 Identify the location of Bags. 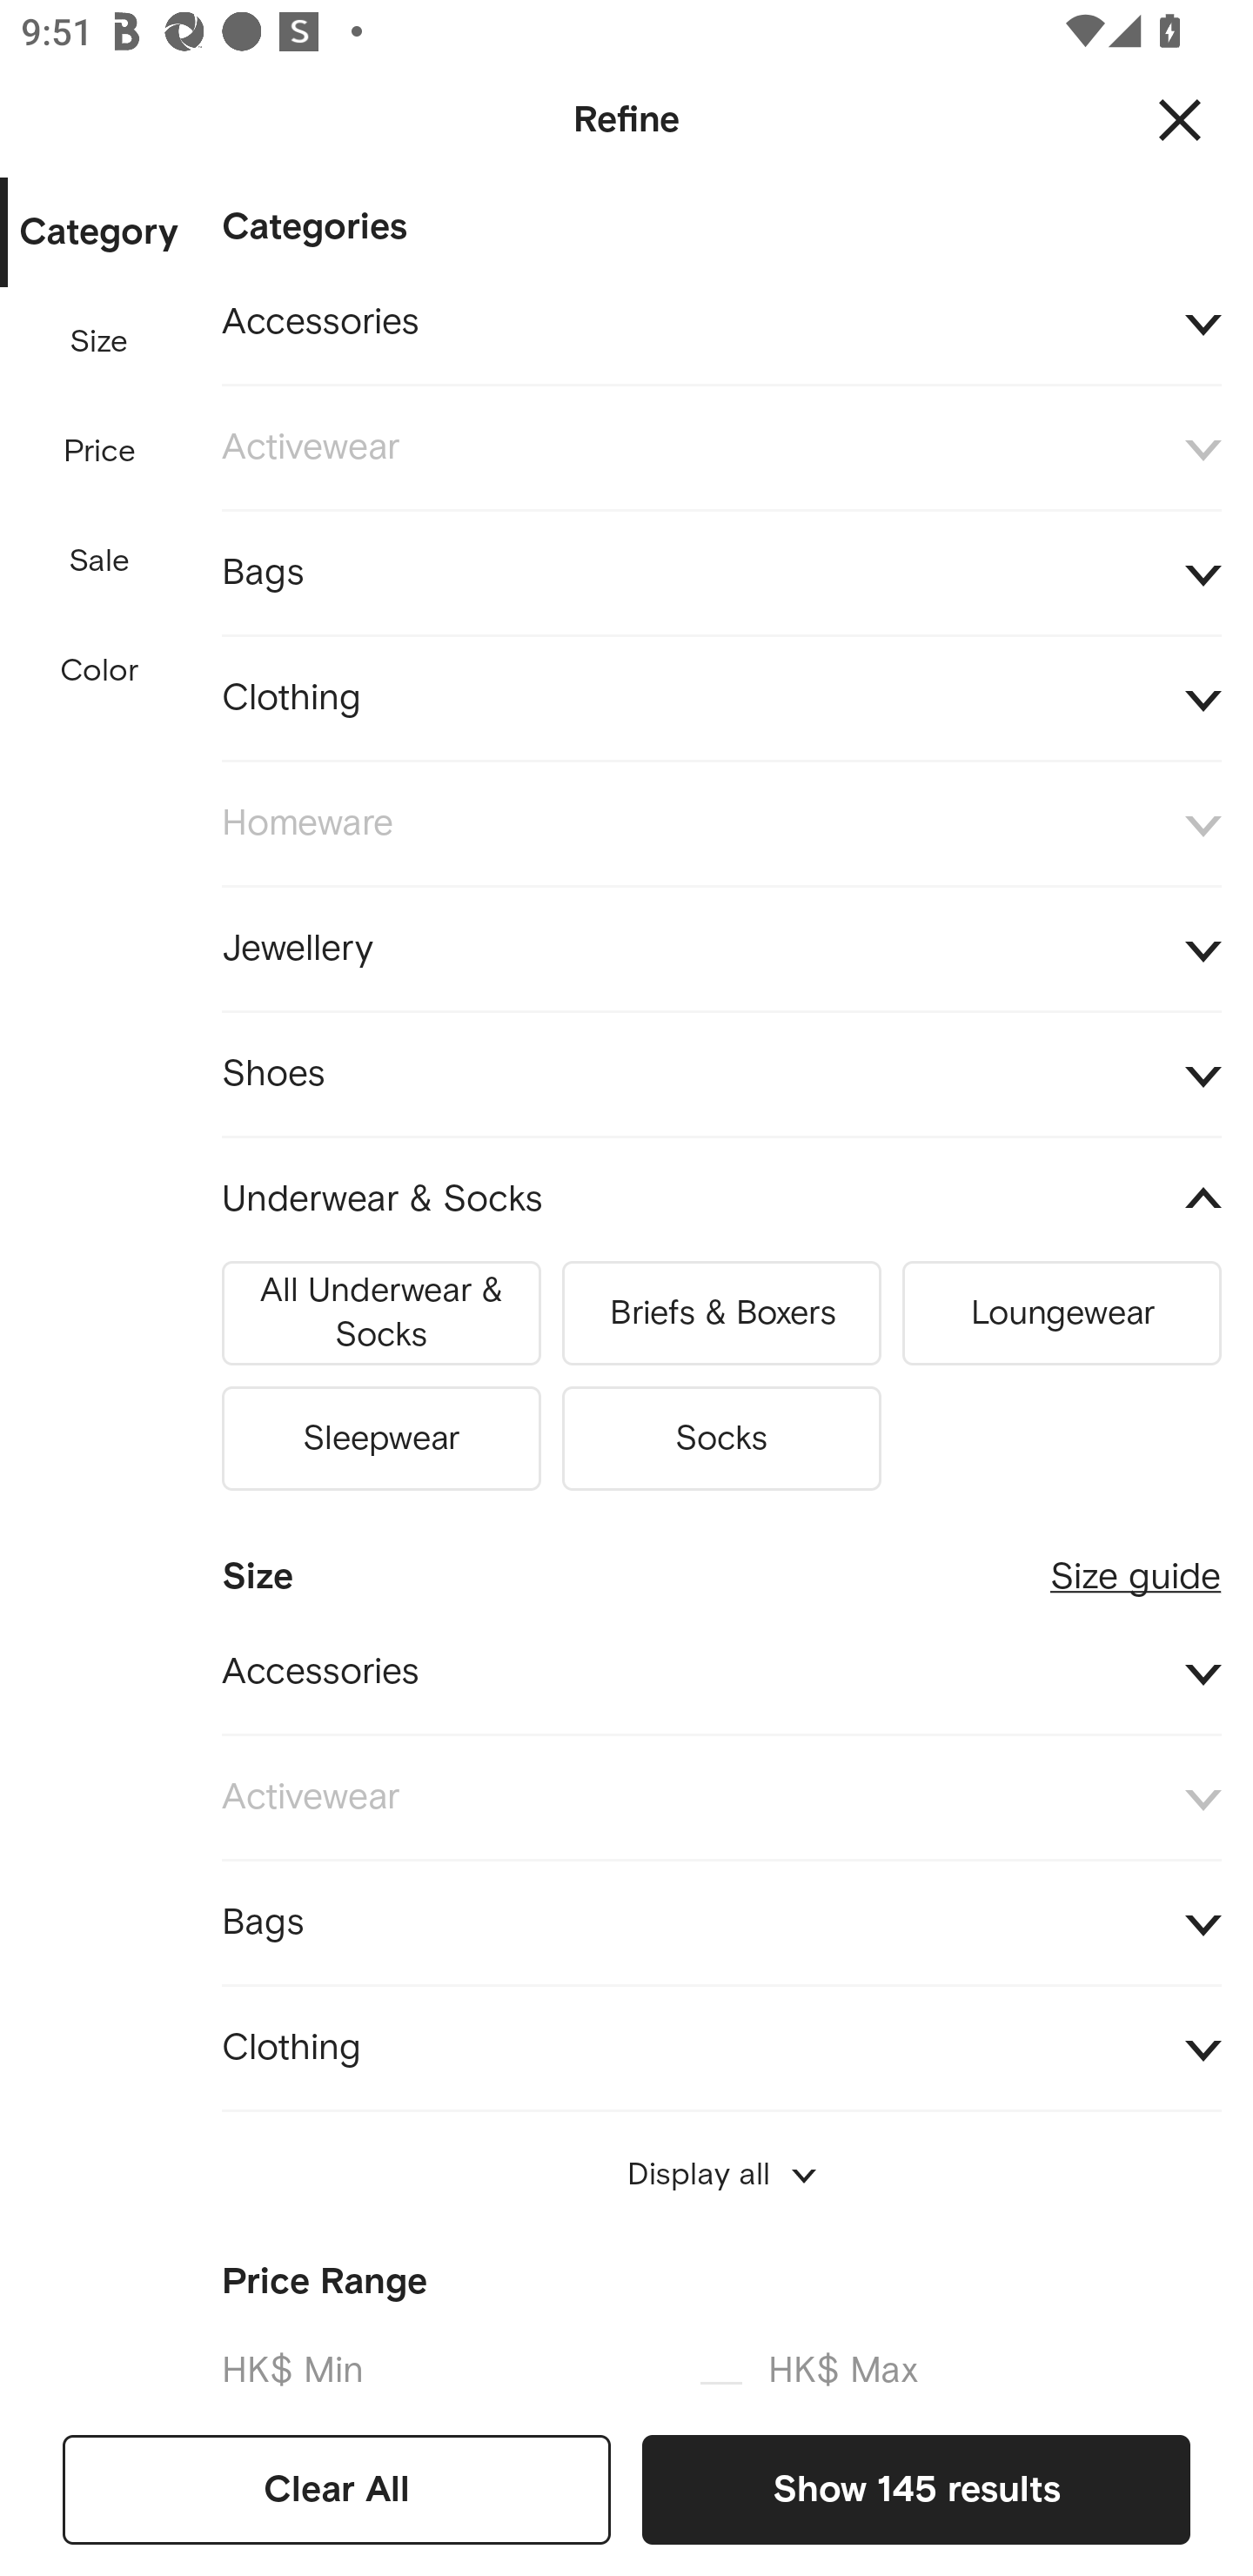
(721, 573).